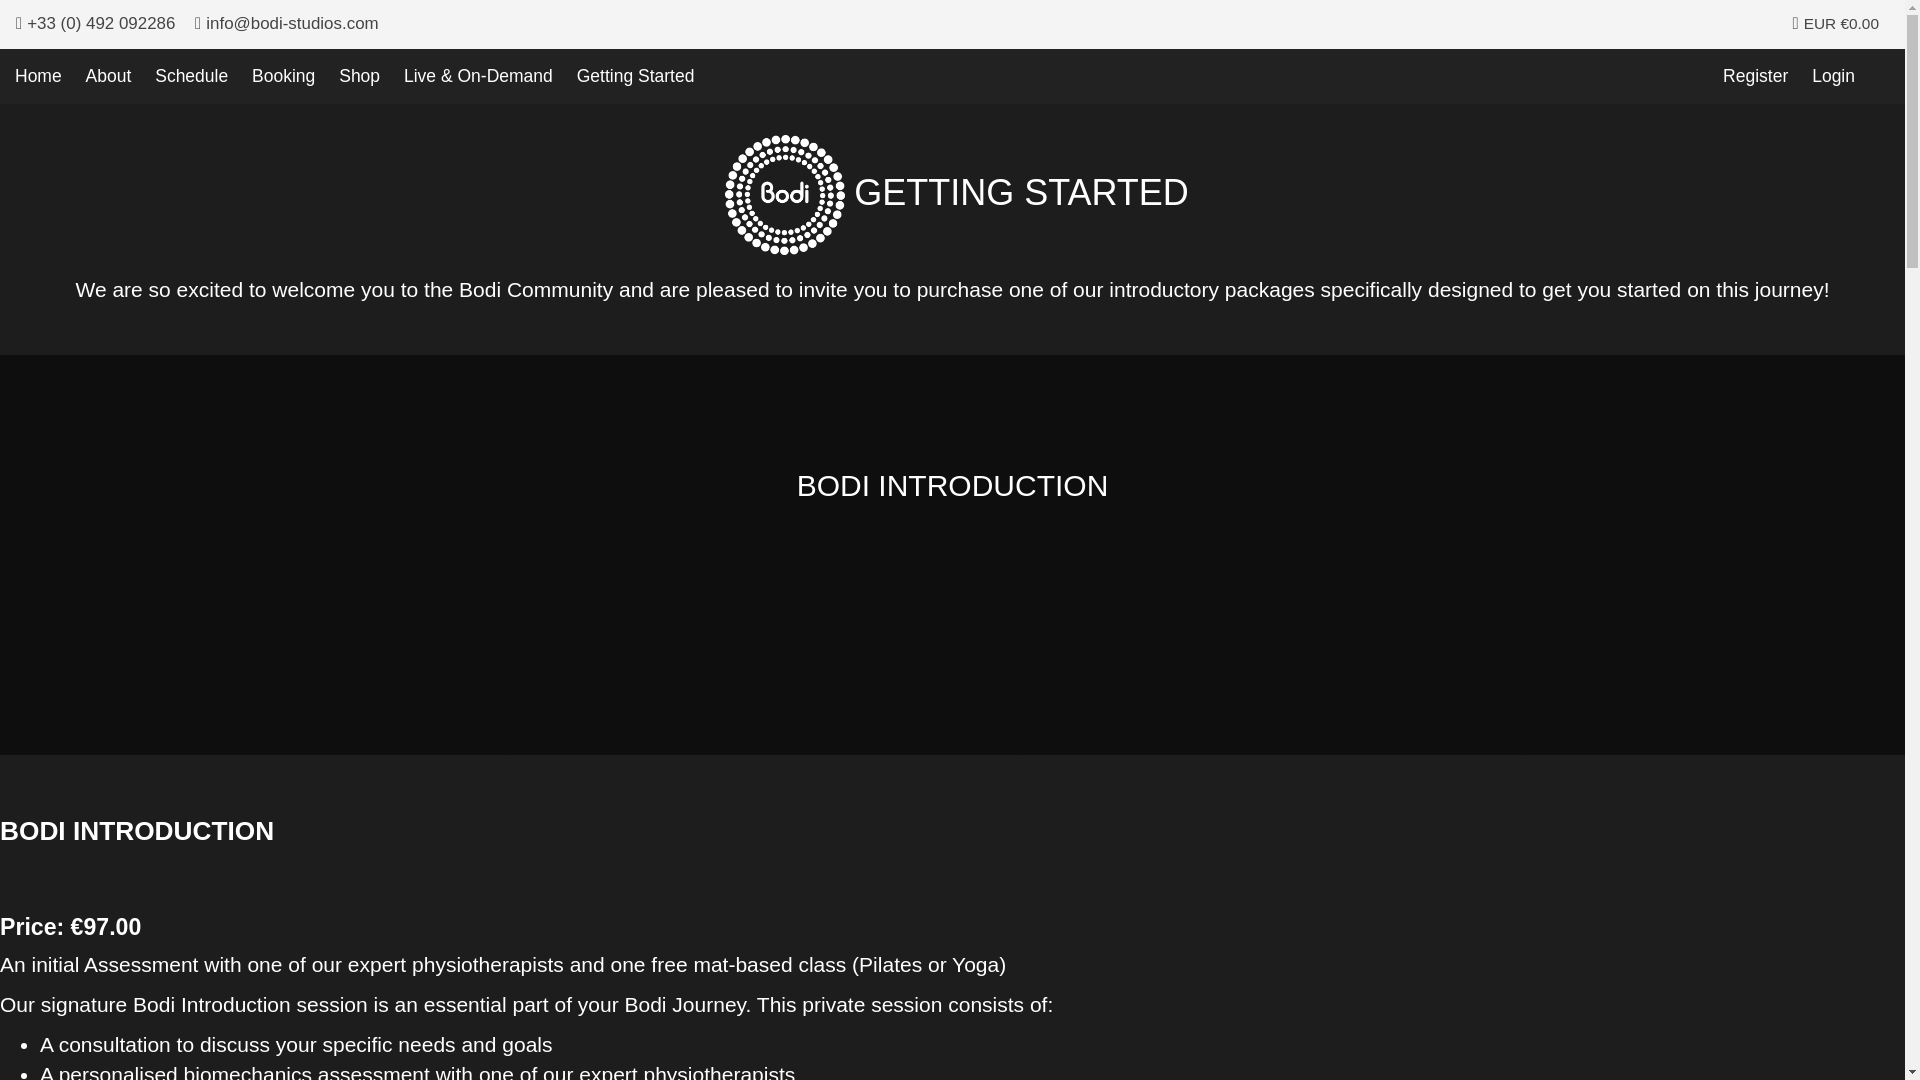  What do you see at coordinates (282, 76) in the screenshot?
I see `Booking` at bounding box center [282, 76].